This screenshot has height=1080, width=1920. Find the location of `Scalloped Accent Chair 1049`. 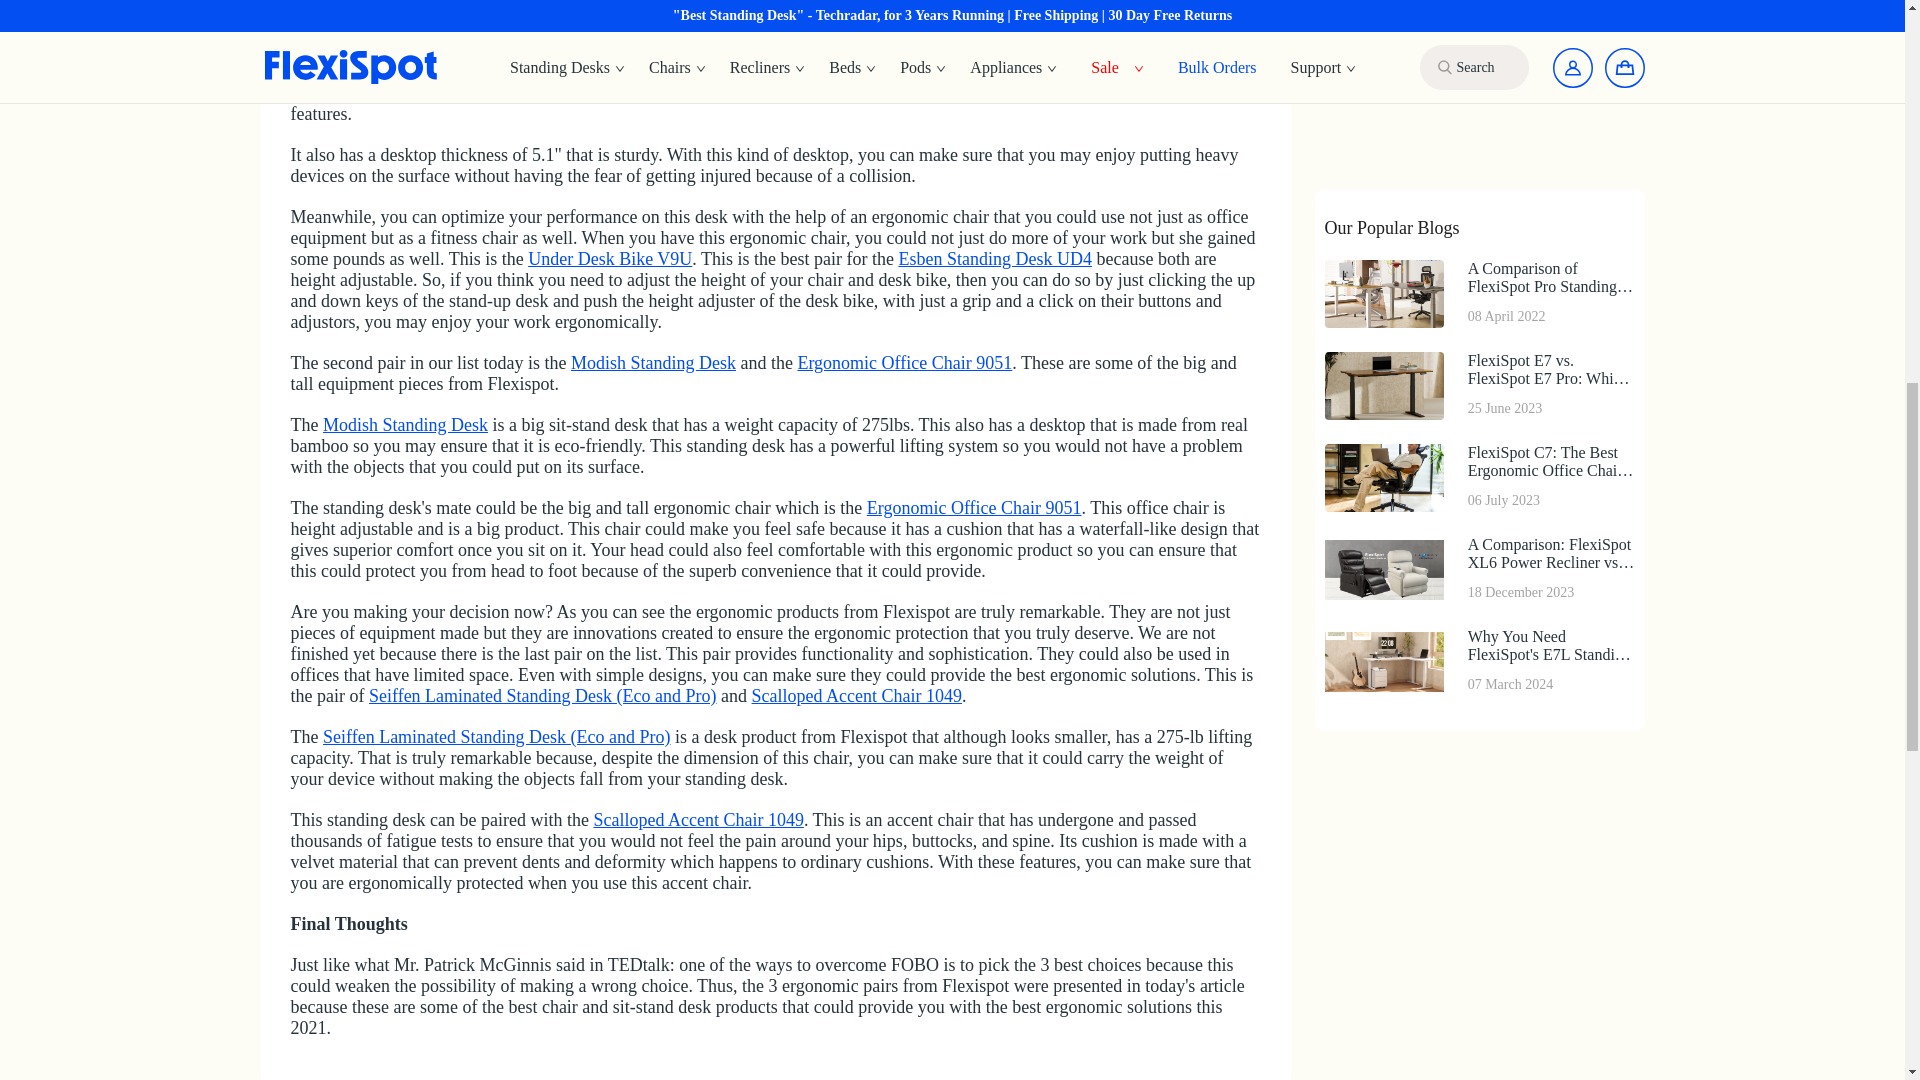

Scalloped Accent Chair 1049 is located at coordinates (698, 820).